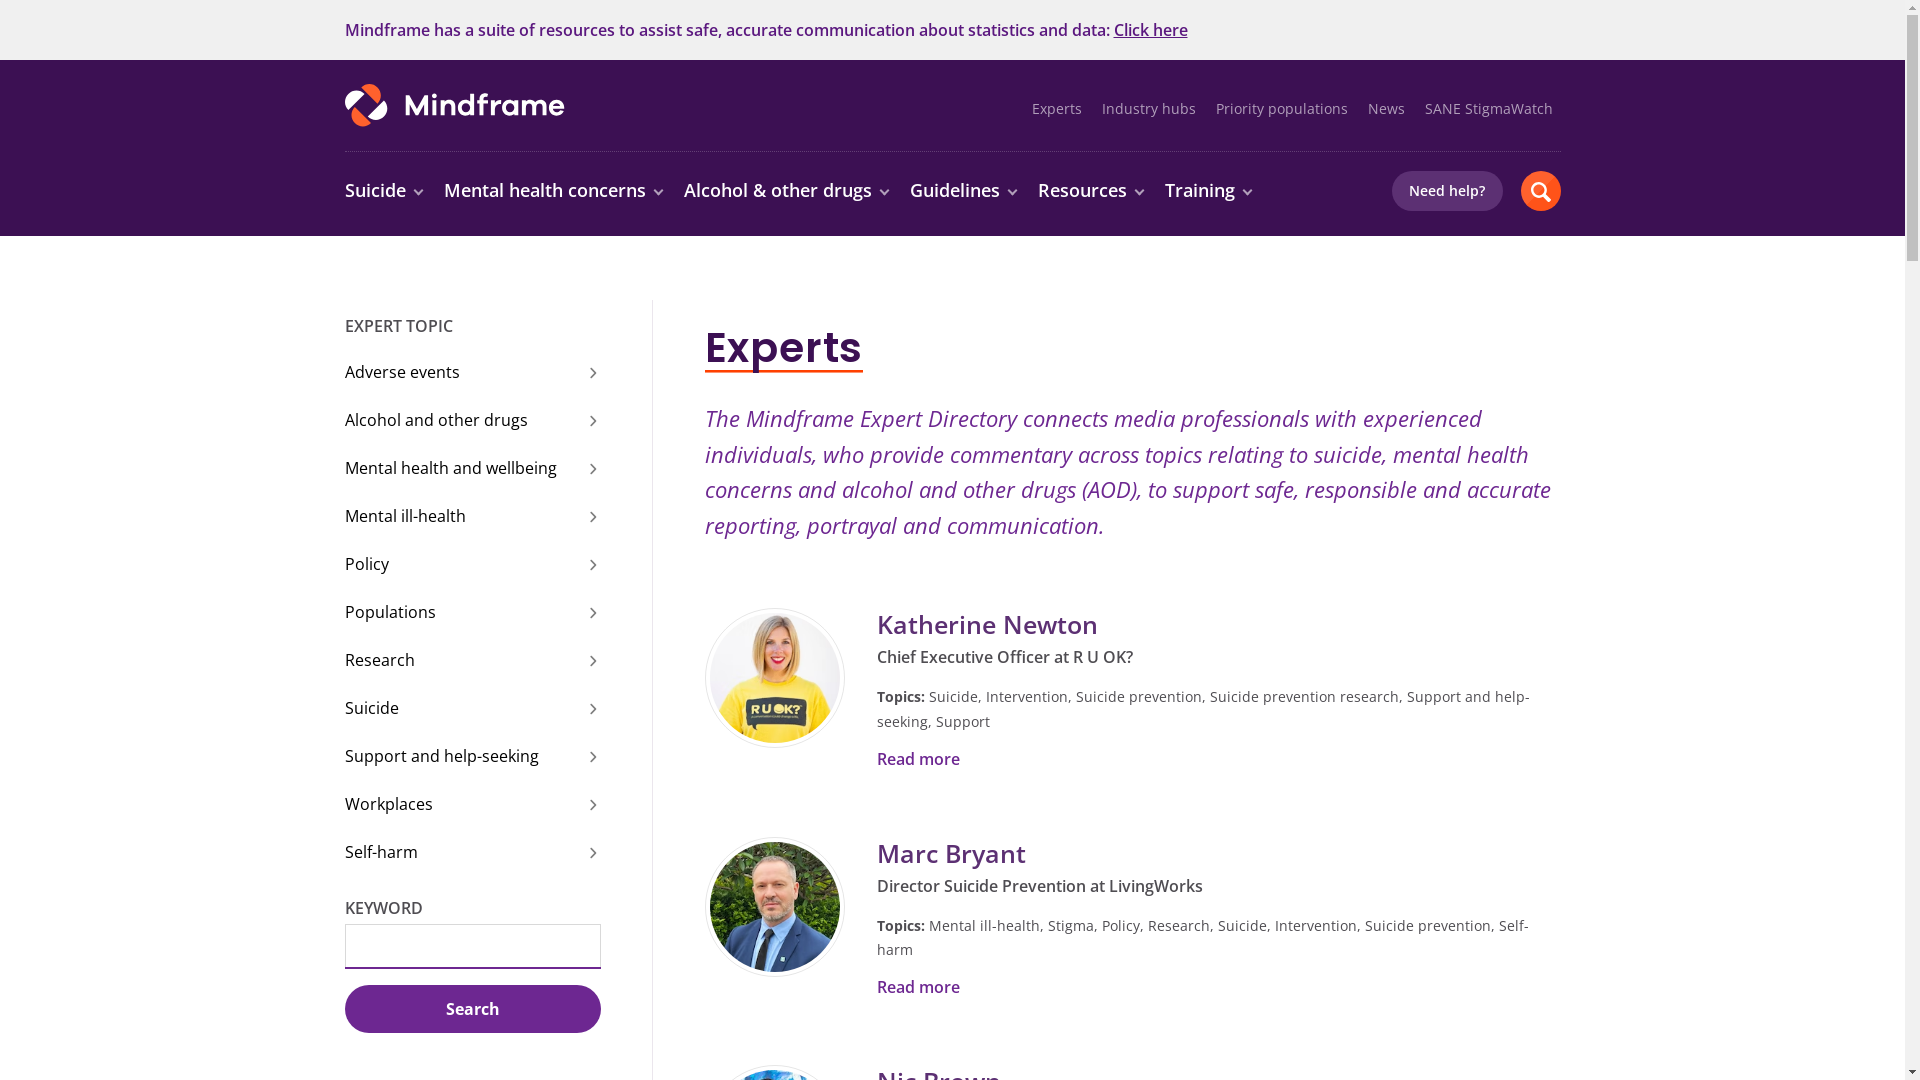 The height and width of the screenshot is (1080, 1920). What do you see at coordinates (1057, 110) in the screenshot?
I see `Experts` at bounding box center [1057, 110].